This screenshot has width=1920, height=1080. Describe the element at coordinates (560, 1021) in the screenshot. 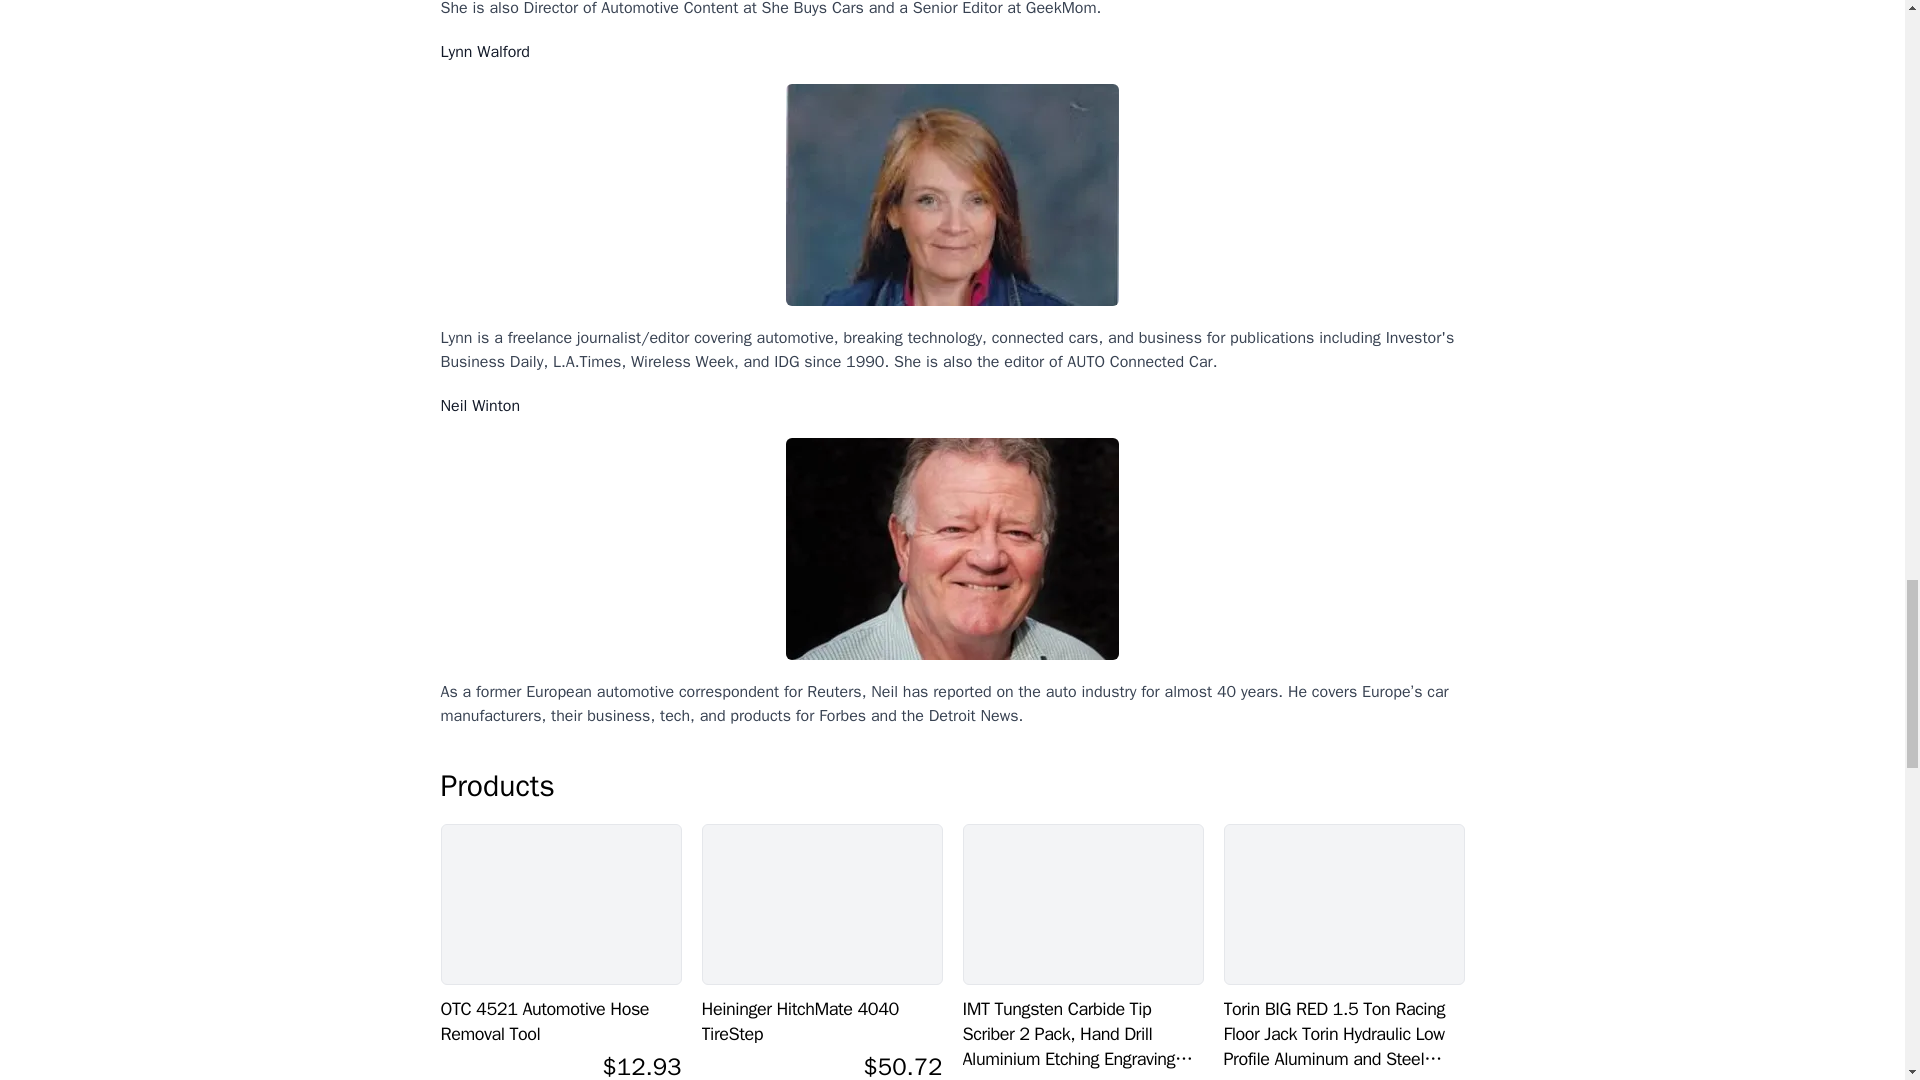

I see `OTC 4521 Automotive Hose Removal Tool` at that location.